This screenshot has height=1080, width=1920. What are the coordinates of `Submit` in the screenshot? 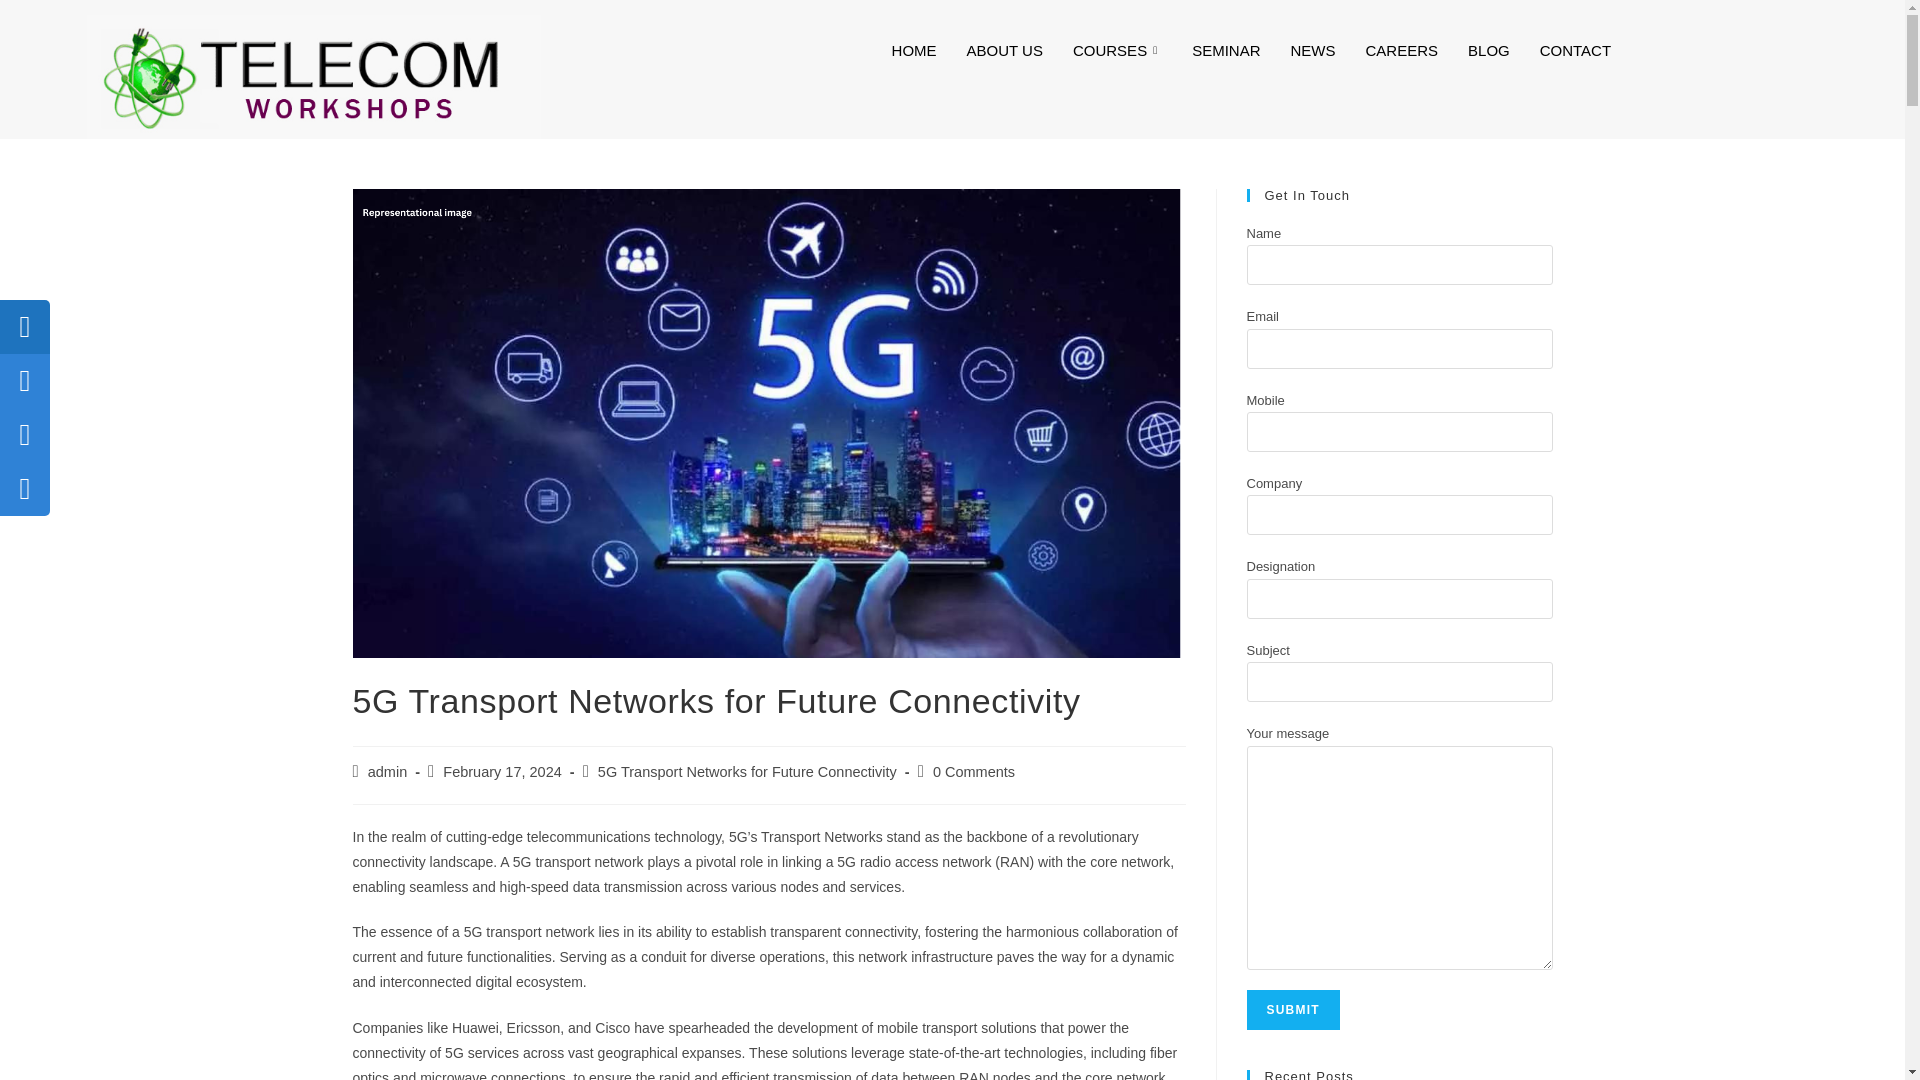 It's located at (1292, 1010).